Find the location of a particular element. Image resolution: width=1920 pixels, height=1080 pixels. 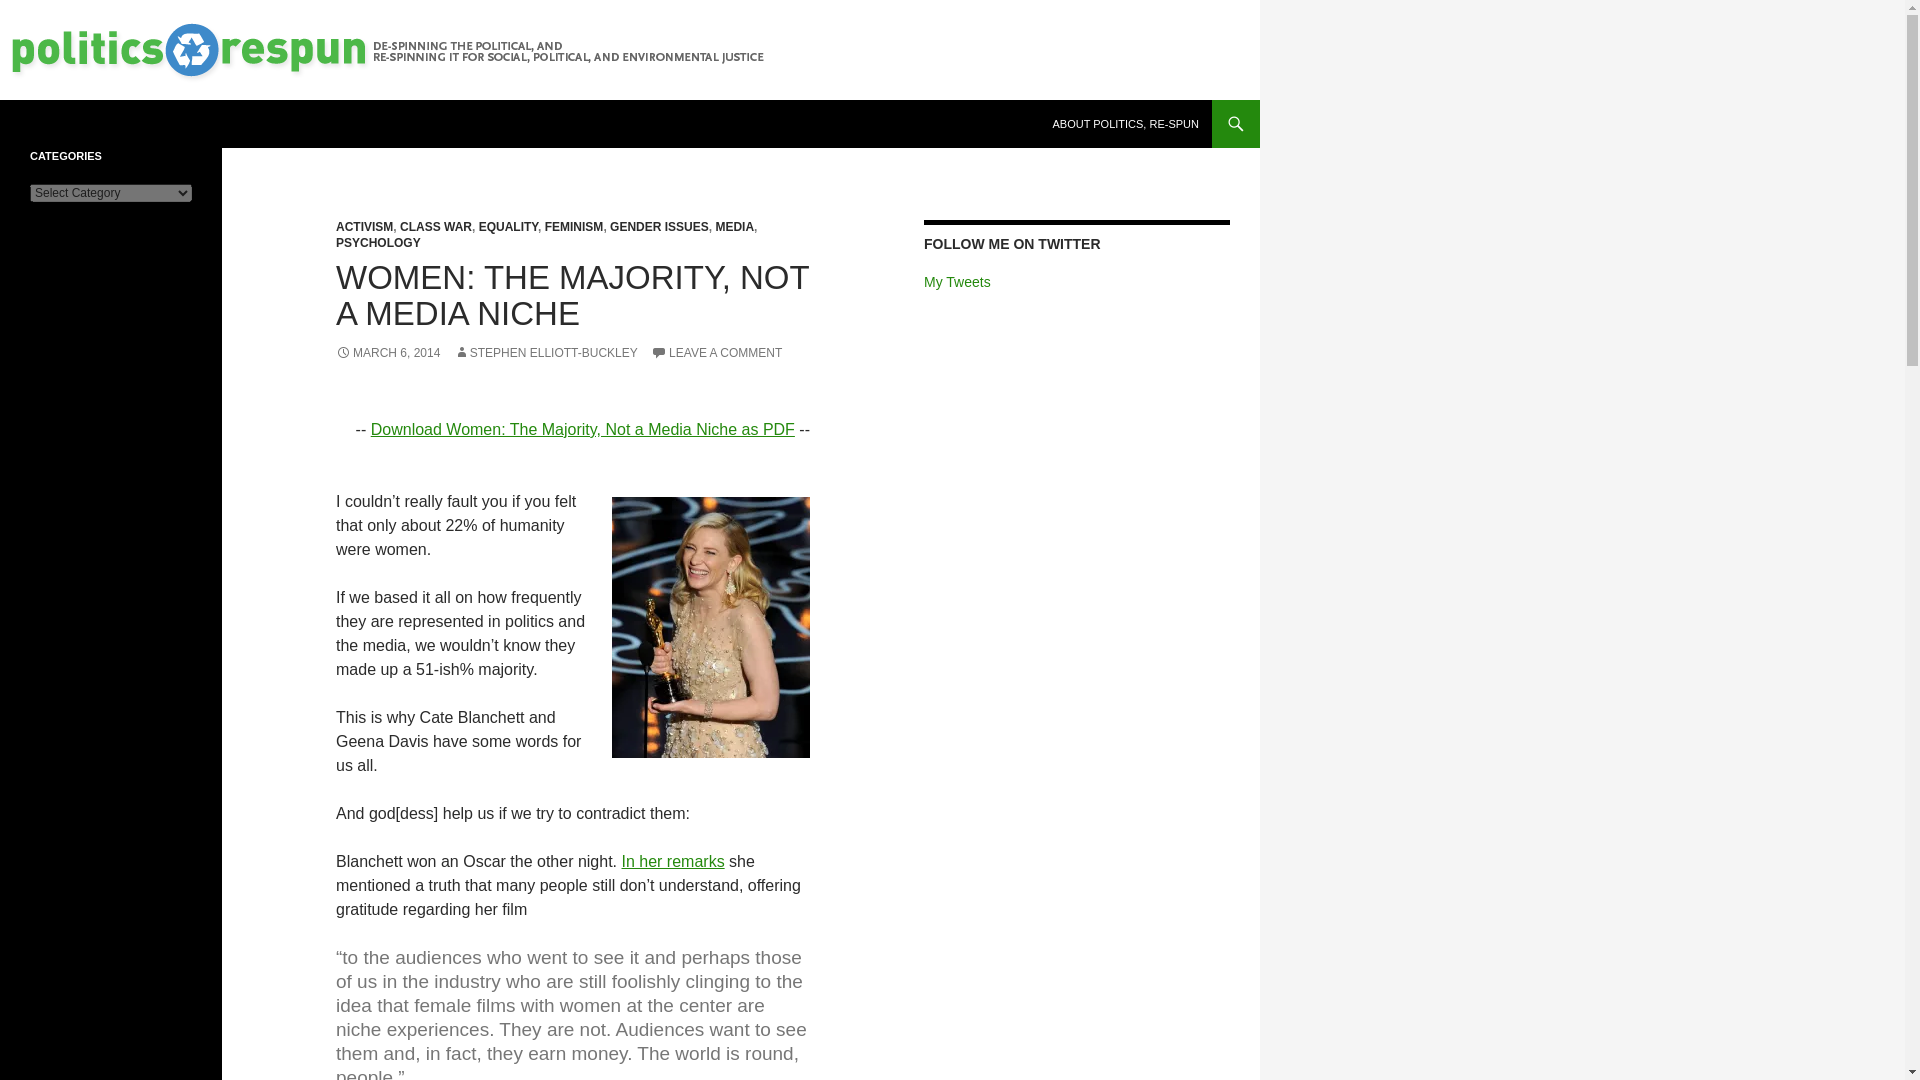

In her remarks is located at coordinates (674, 862).